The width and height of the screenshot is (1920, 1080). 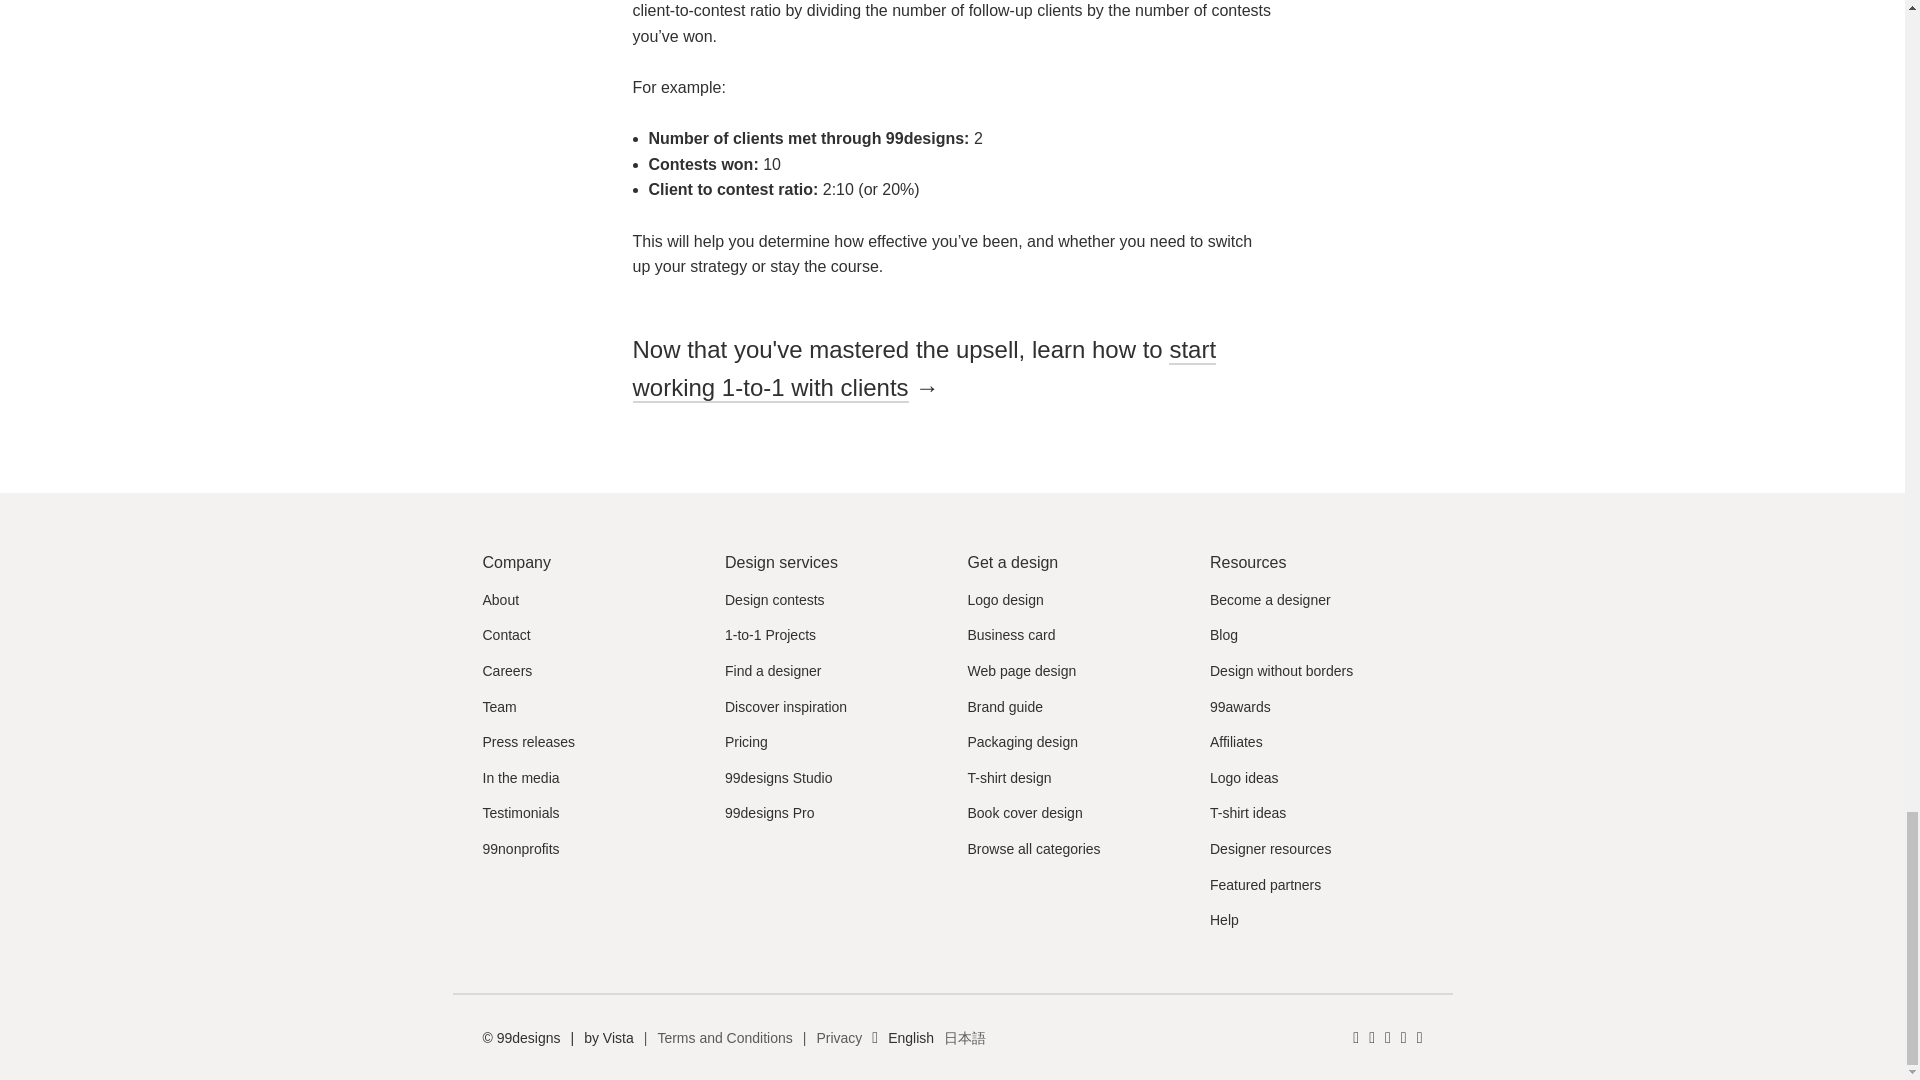 What do you see at coordinates (778, 779) in the screenshot?
I see `99designs Studio` at bounding box center [778, 779].